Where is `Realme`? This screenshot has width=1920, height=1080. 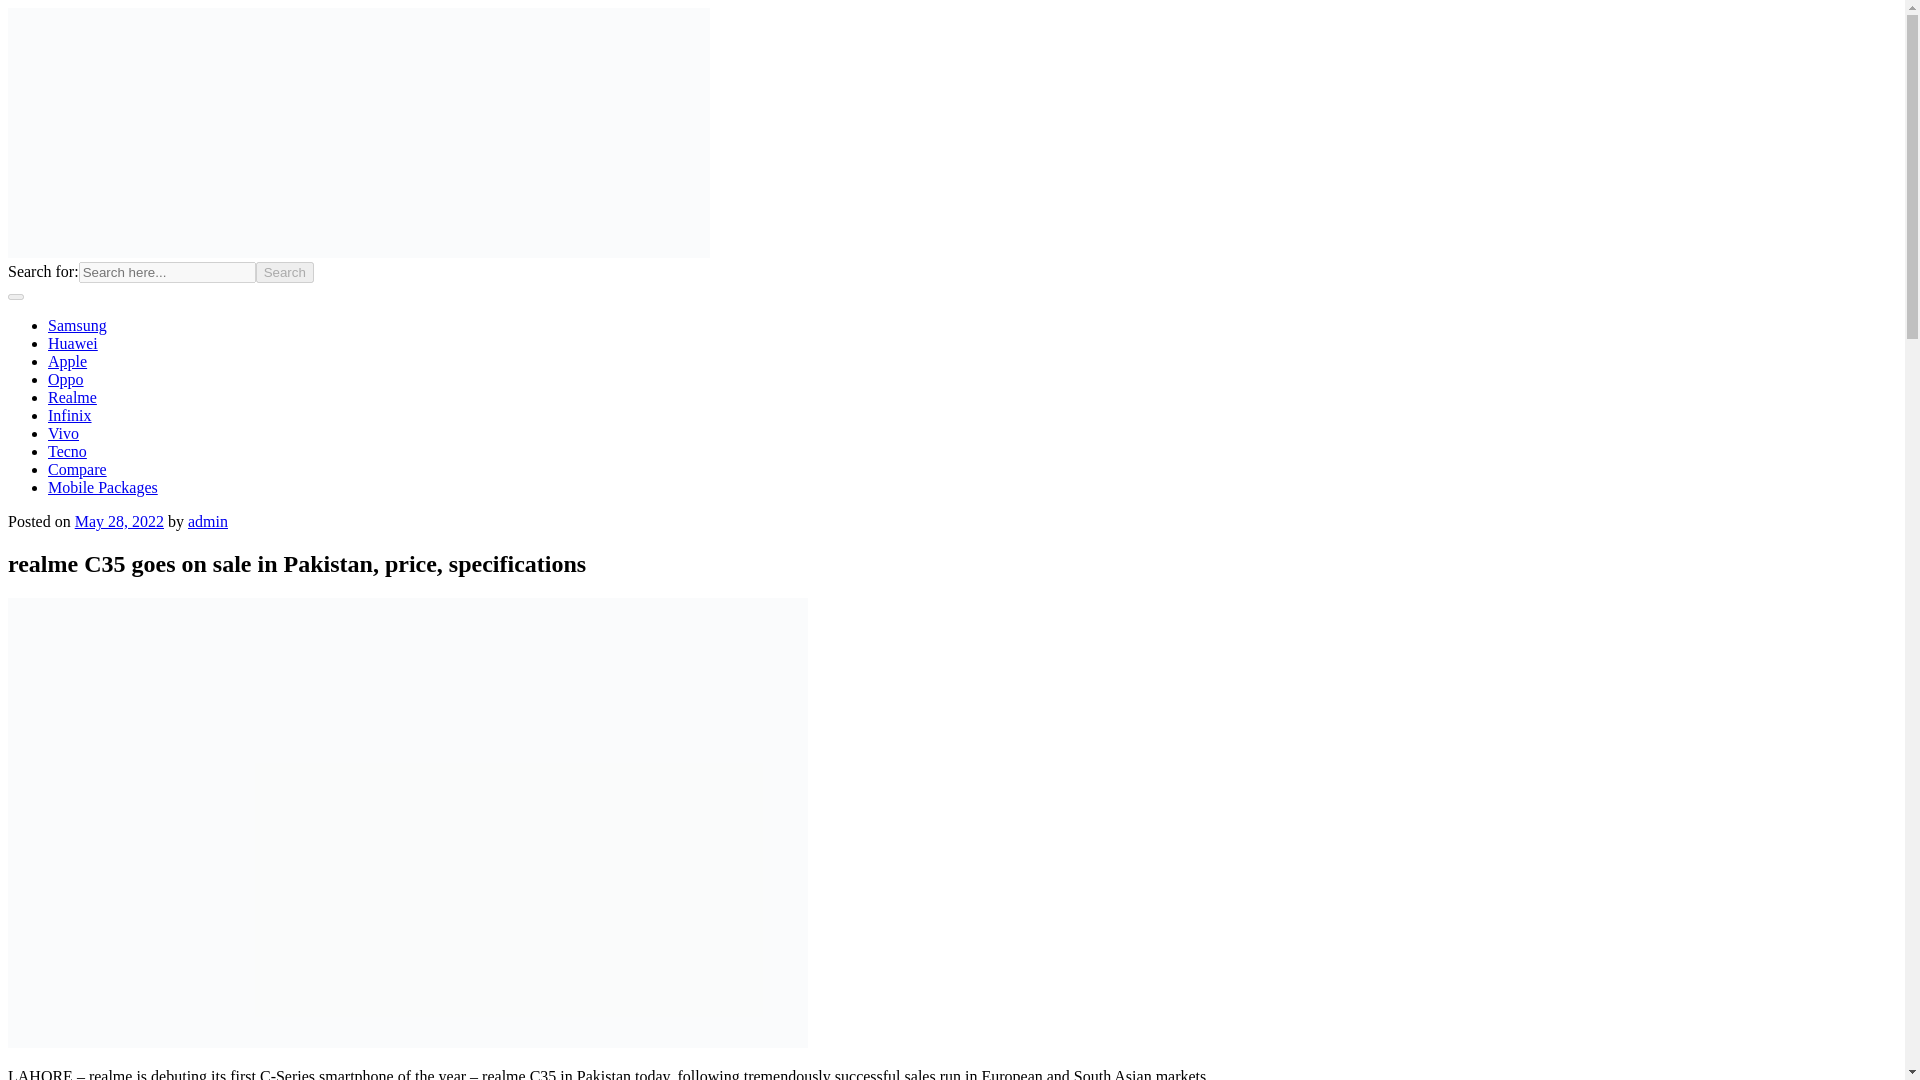 Realme is located at coordinates (72, 397).